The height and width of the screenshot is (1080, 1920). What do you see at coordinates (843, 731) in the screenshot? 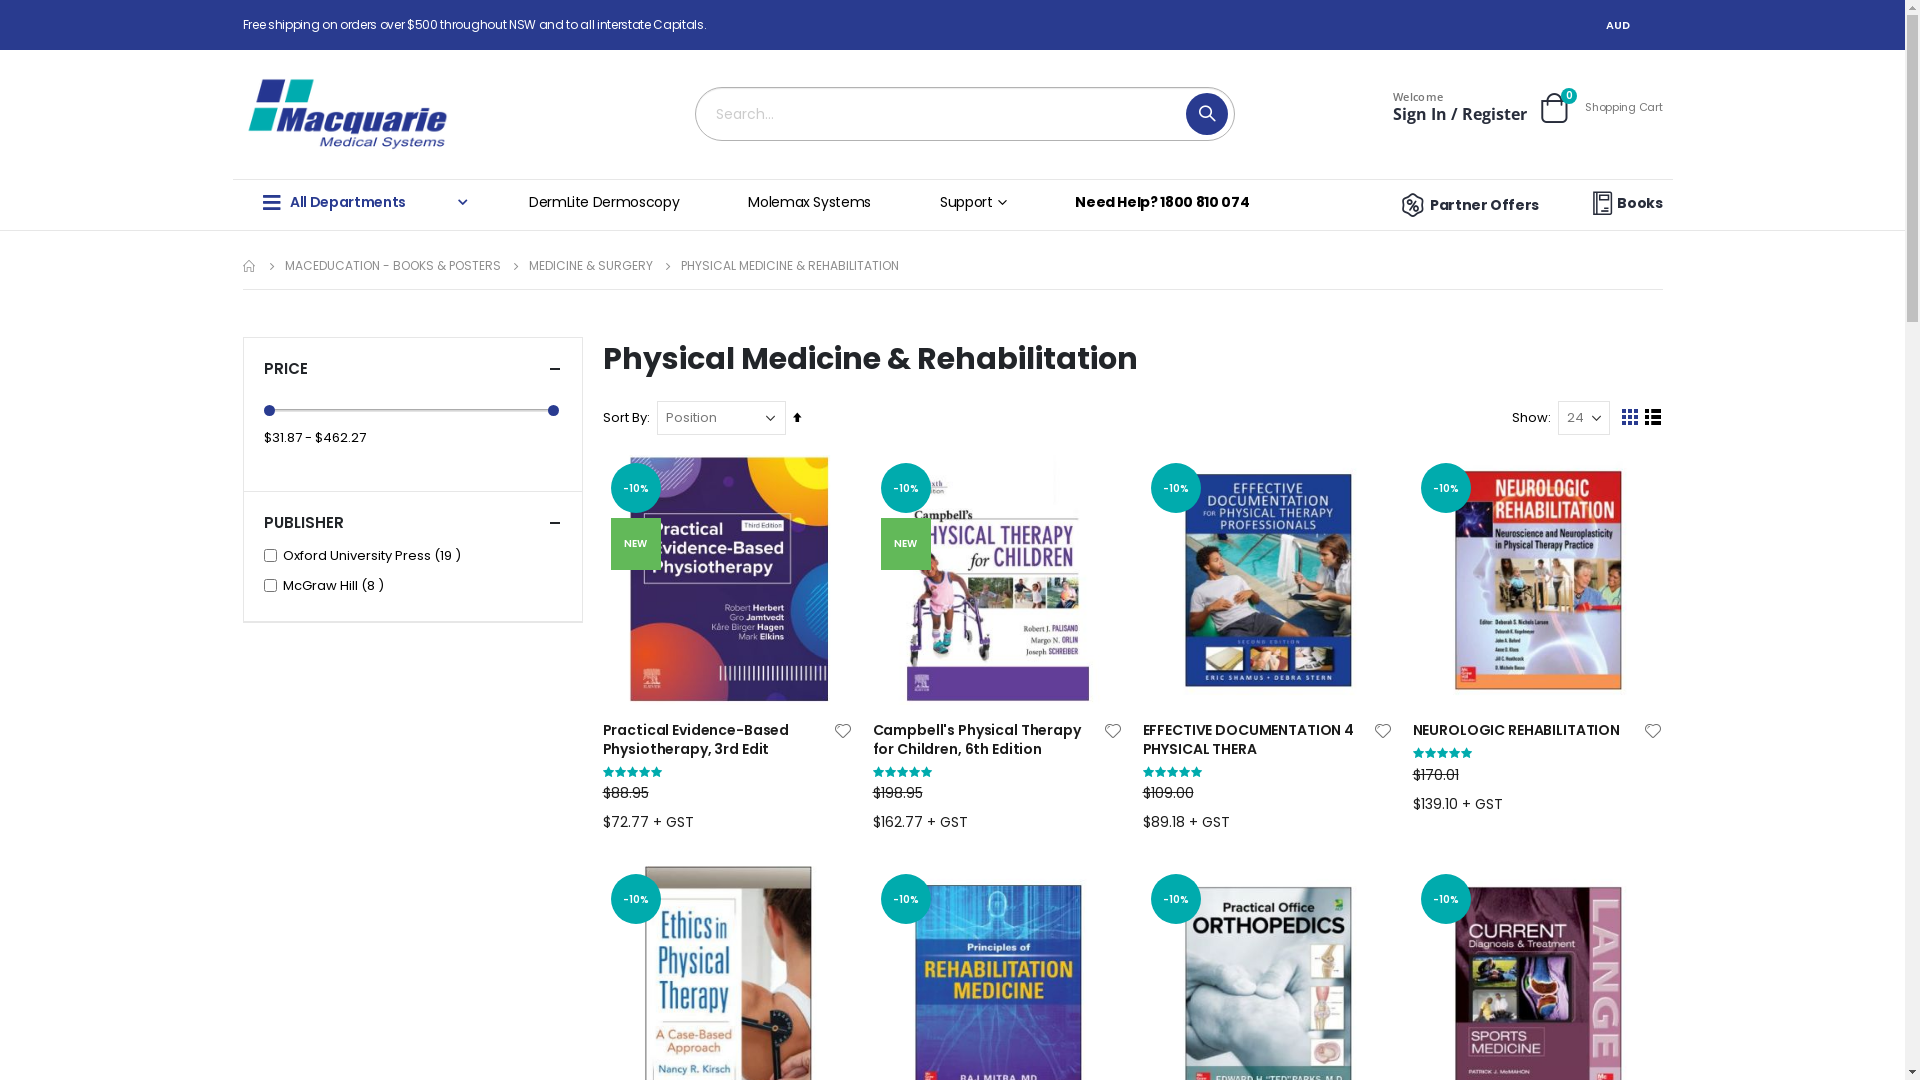
I see `Add to Wish List` at bounding box center [843, 731].